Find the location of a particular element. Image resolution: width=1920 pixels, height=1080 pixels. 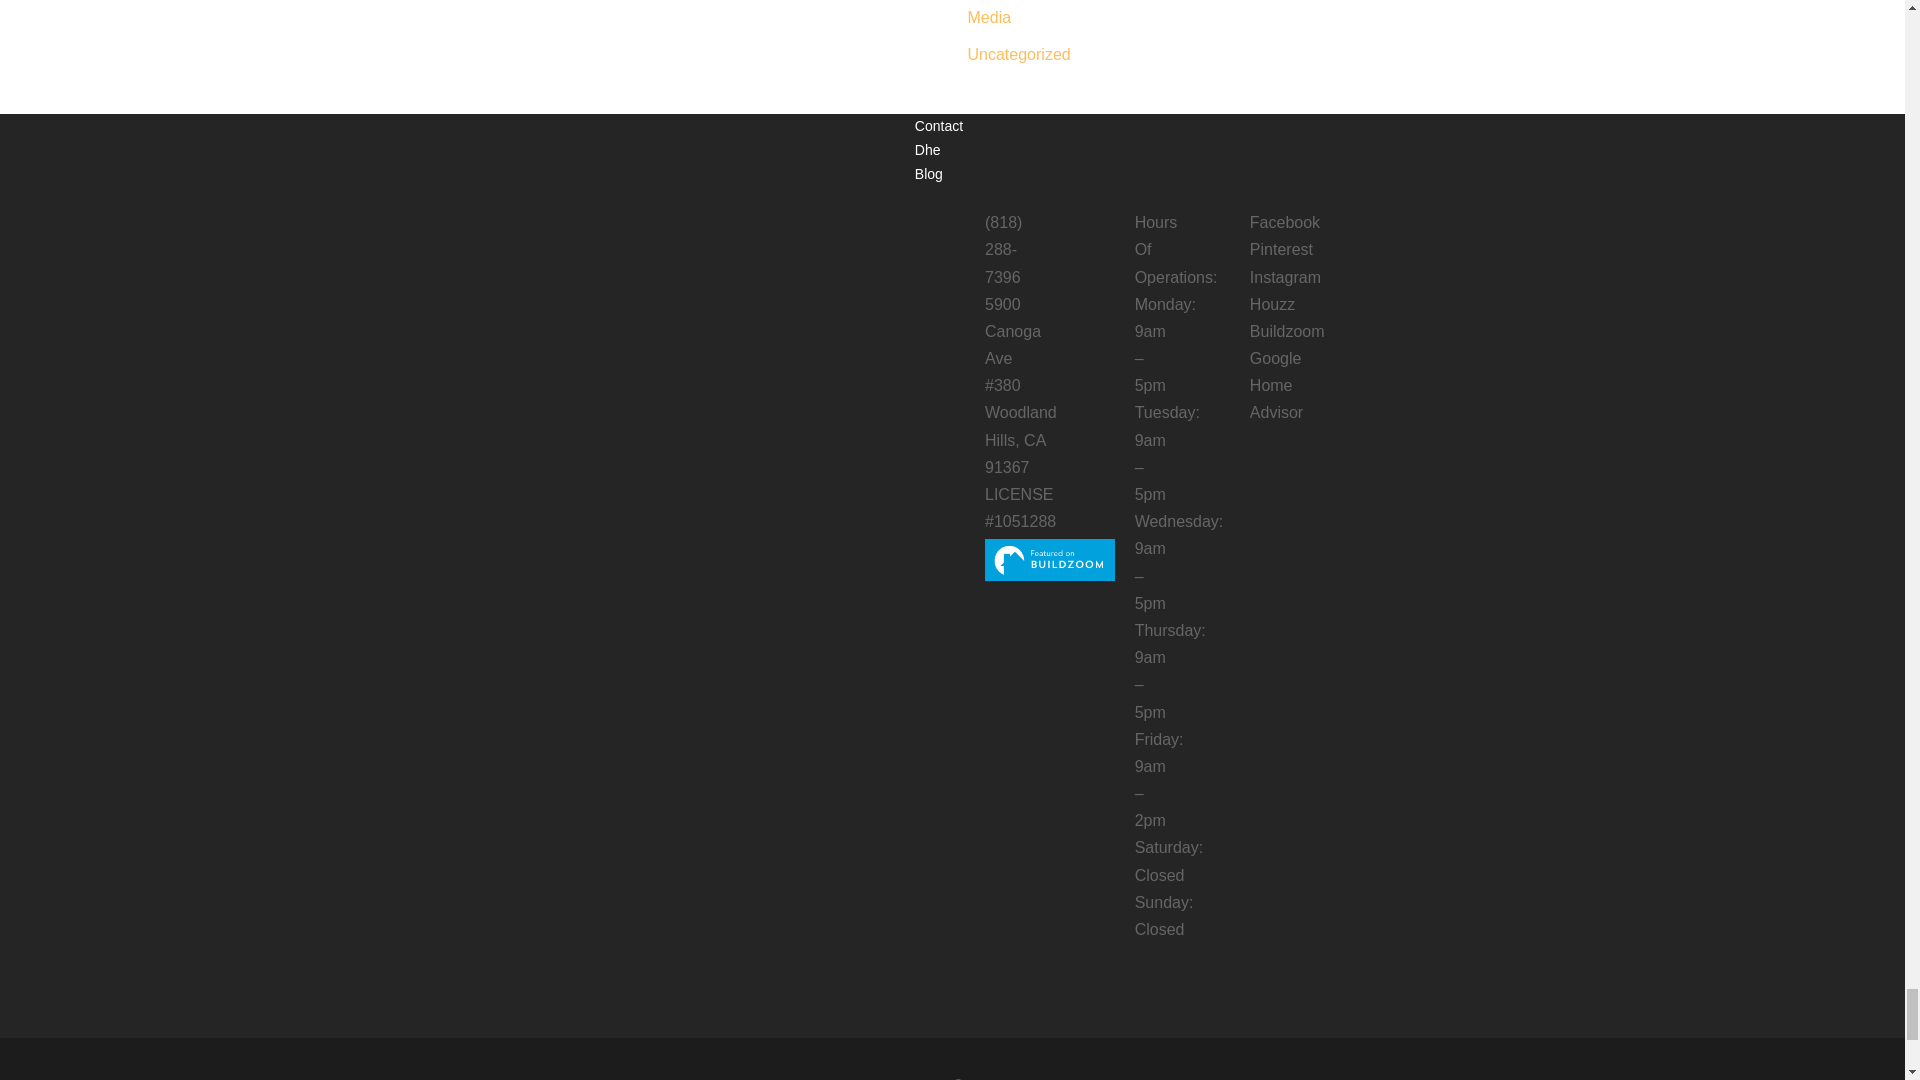

Facebook is located at coordinates (1284, 222).